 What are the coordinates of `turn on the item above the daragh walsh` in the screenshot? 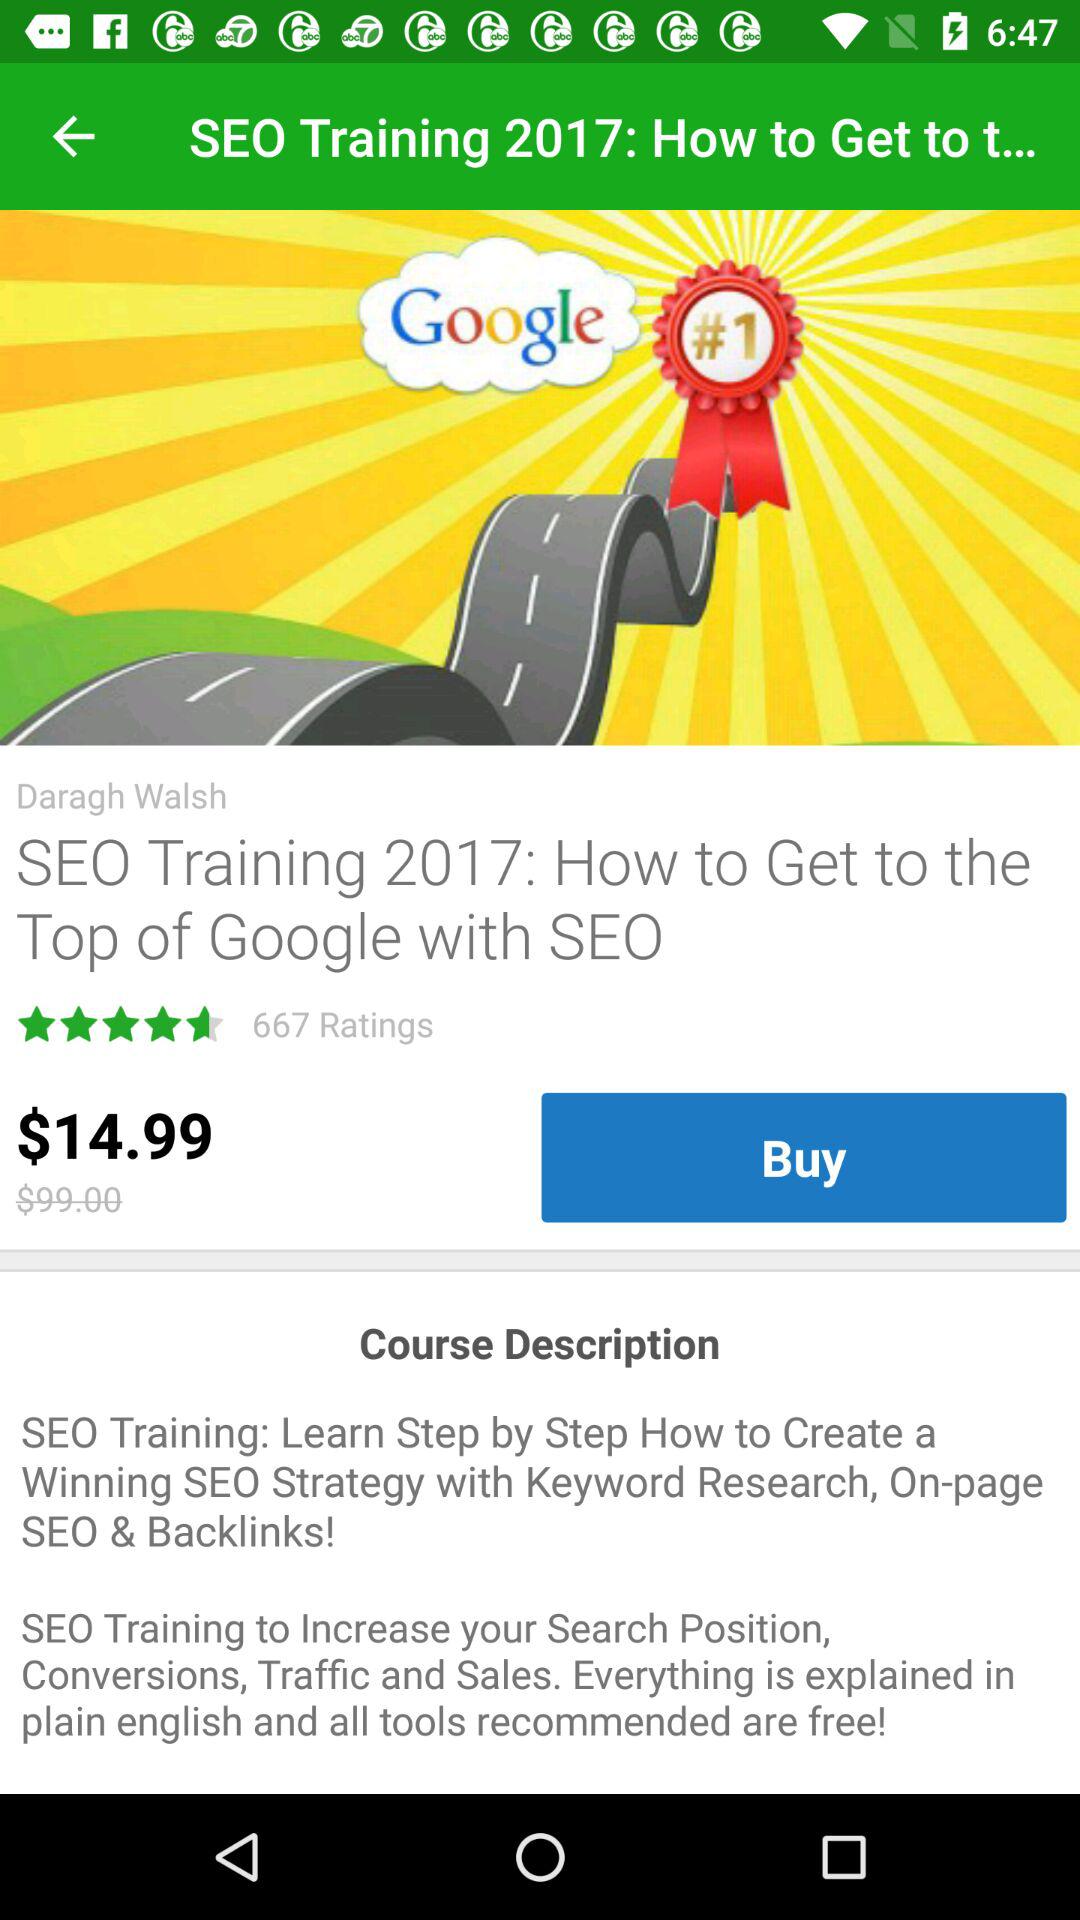 It's located at (540, 478).